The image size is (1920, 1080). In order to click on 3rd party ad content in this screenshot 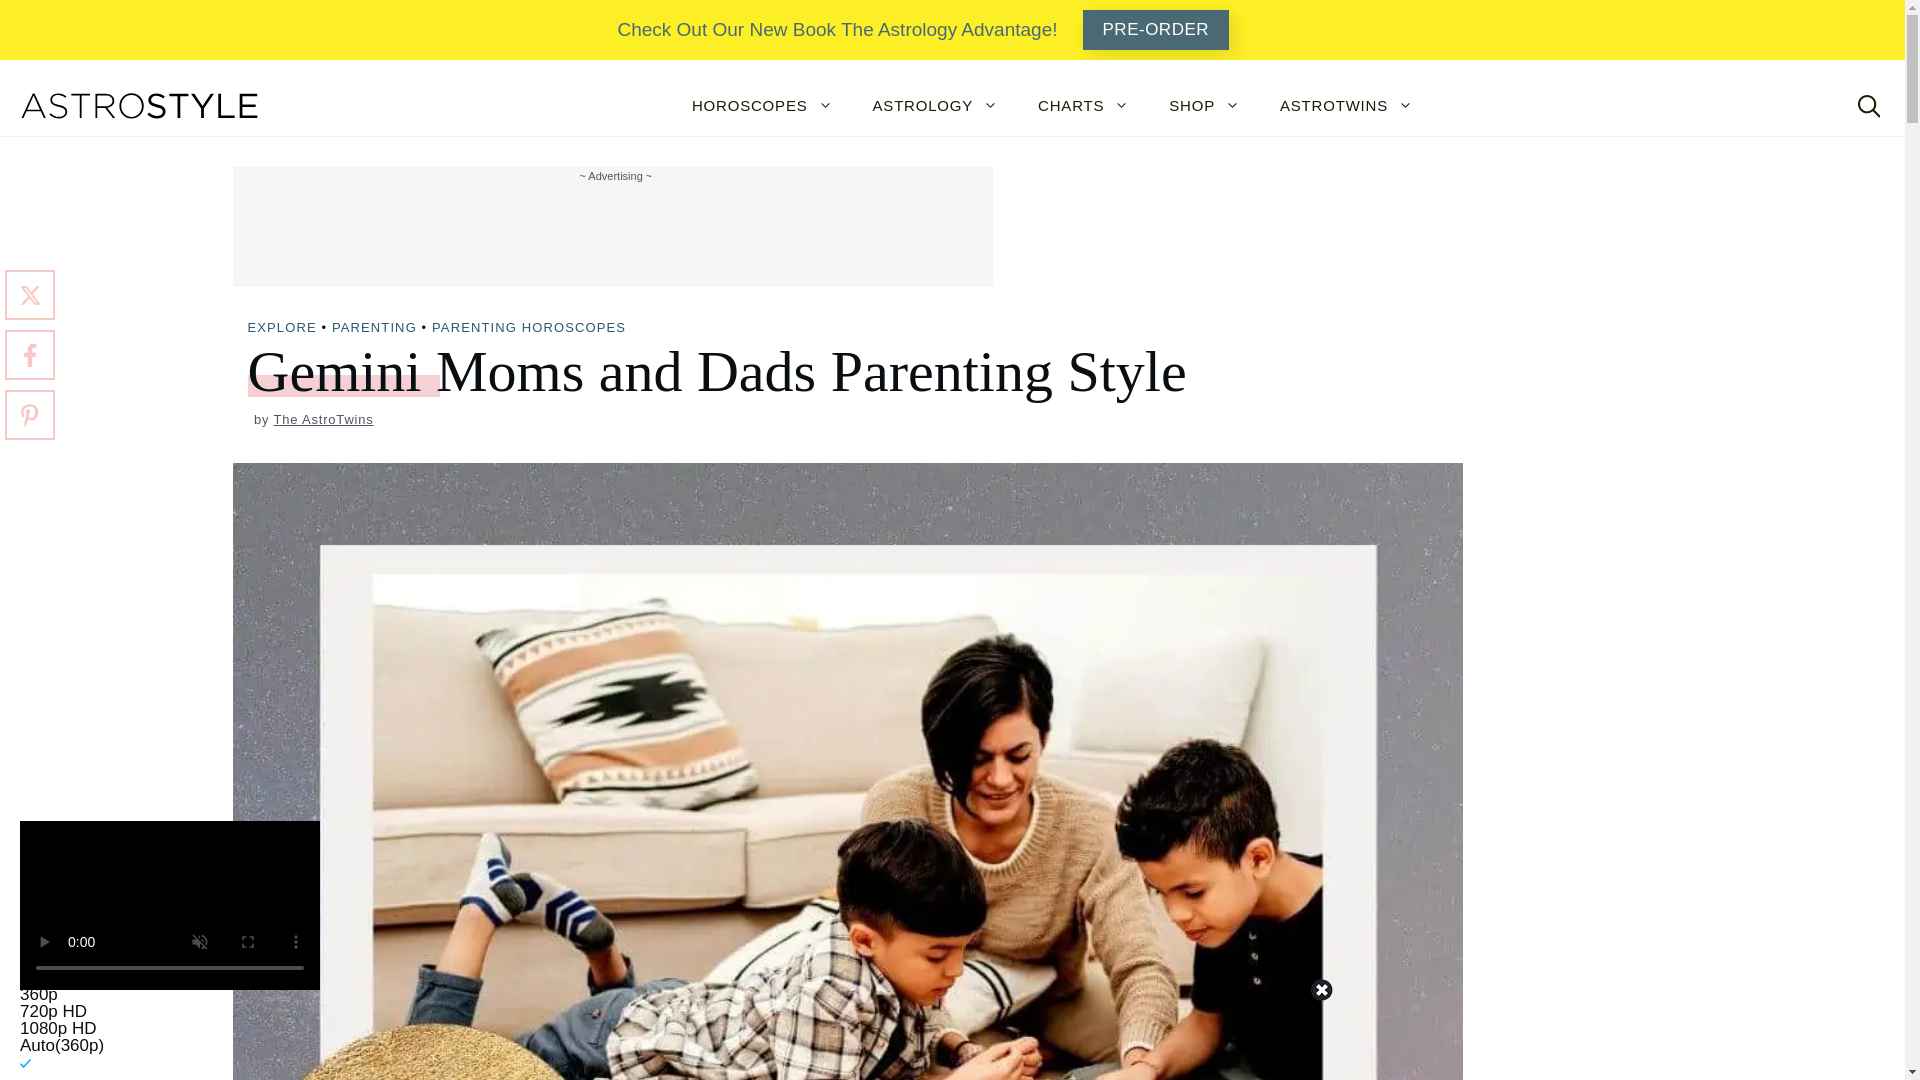, I will do `click(611, 231)`.